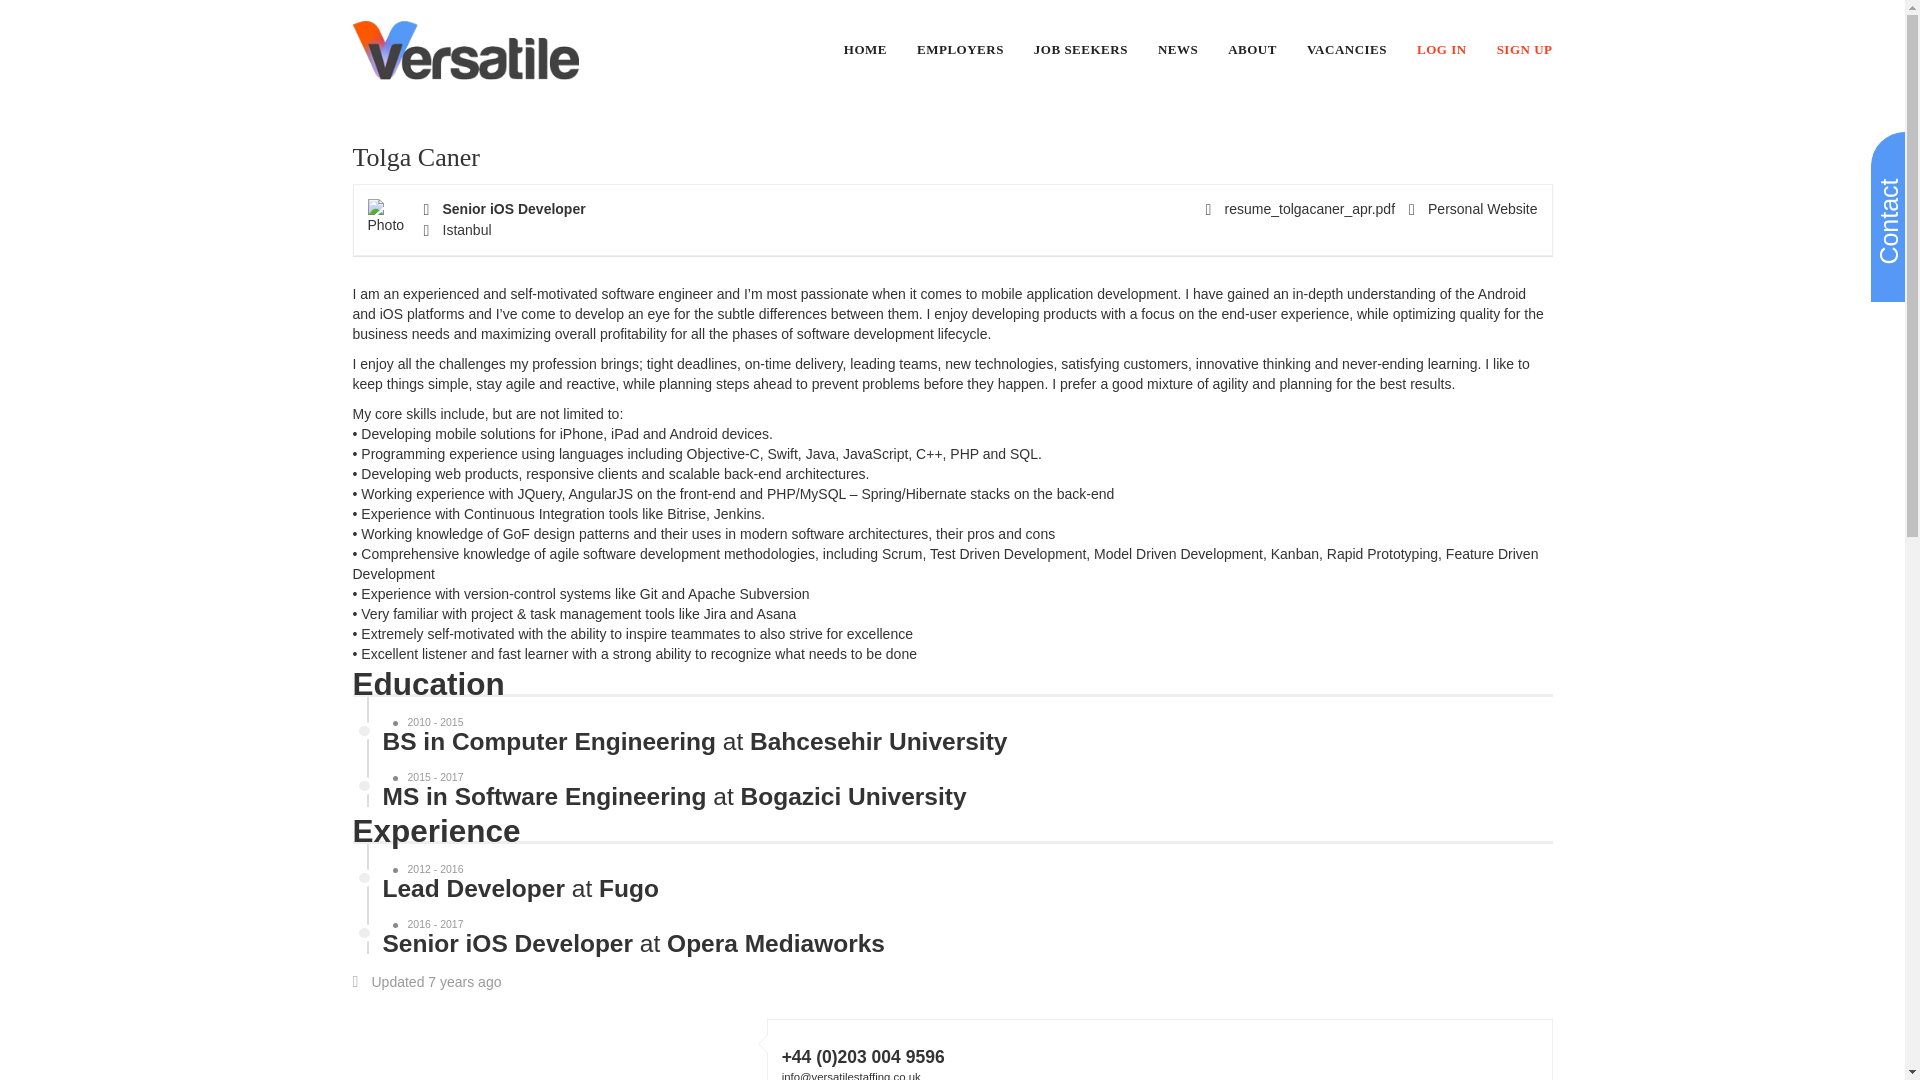  What do you see at coordinates (960, 50) in the screenshot?
I see `EMPLOYERS` at bounding box center [960, 50].